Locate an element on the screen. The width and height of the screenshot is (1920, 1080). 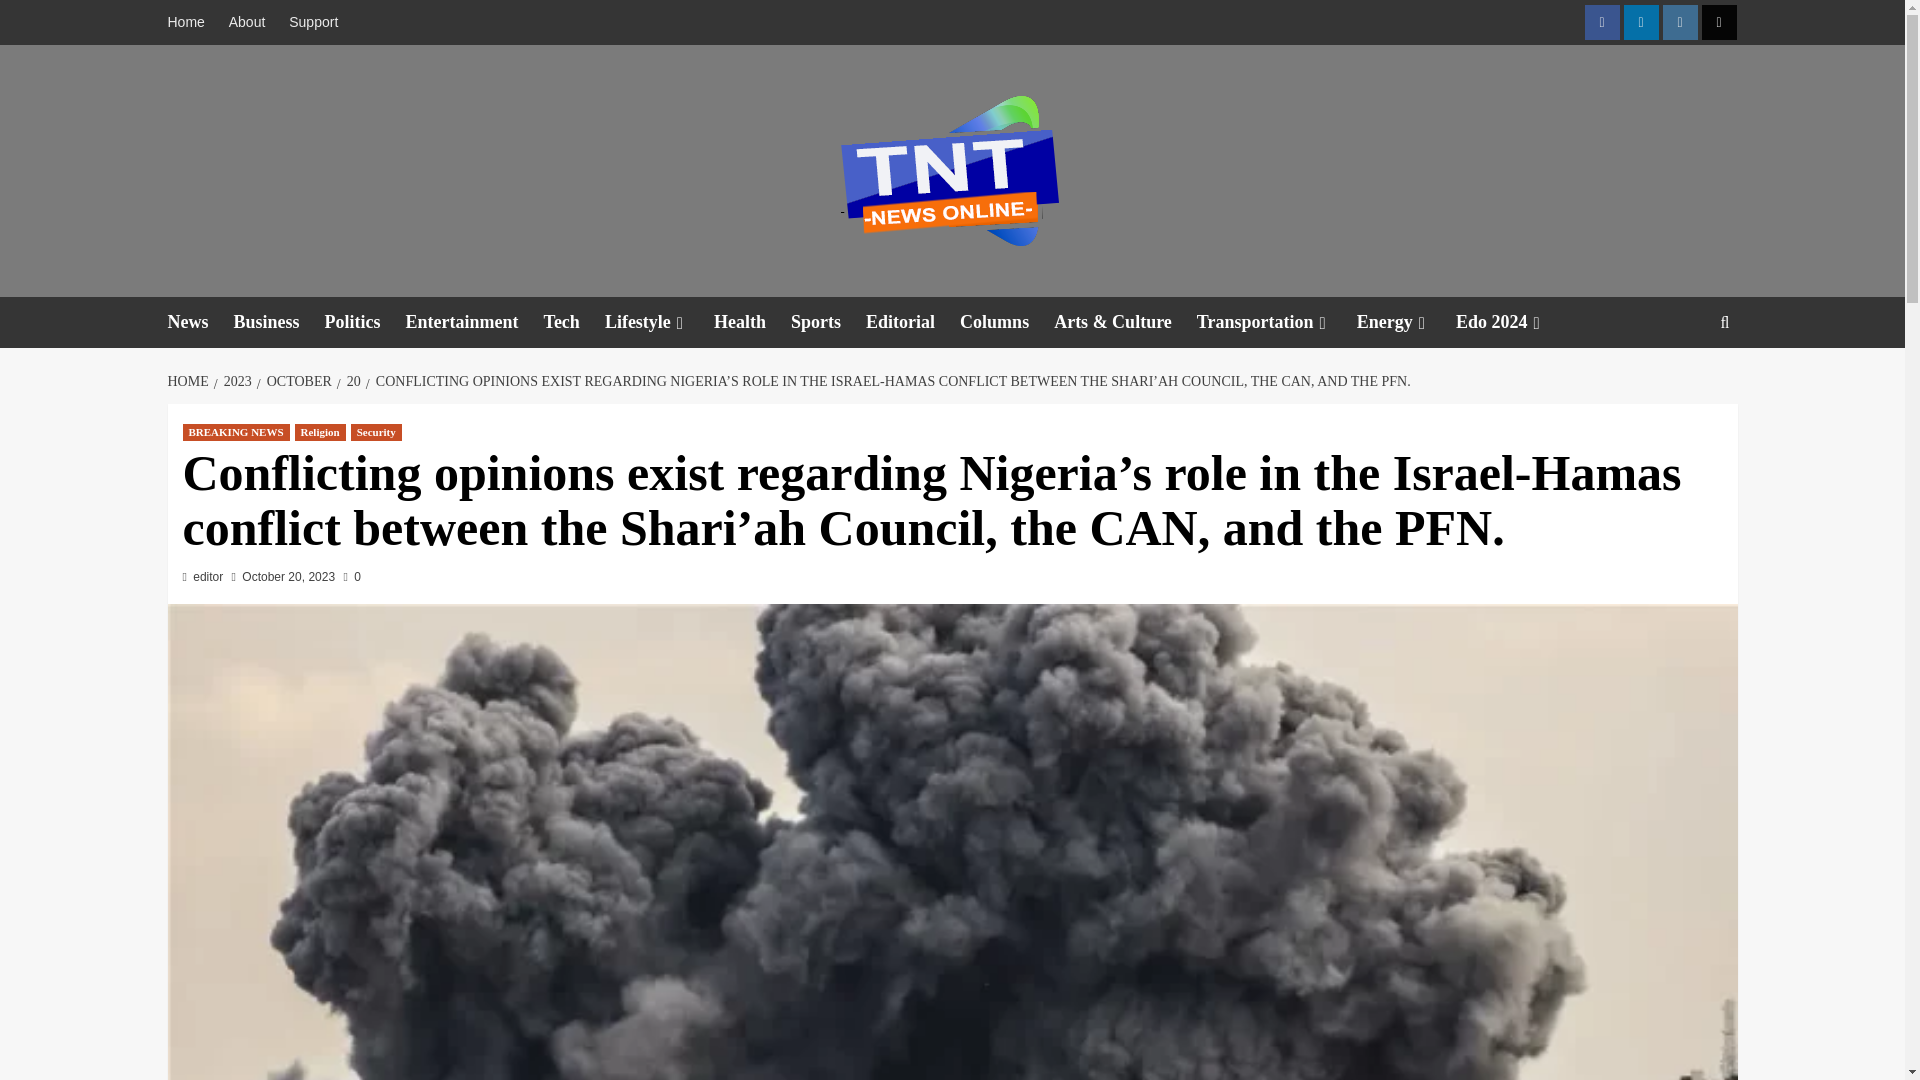
Support is located at coordinates (312, 22).